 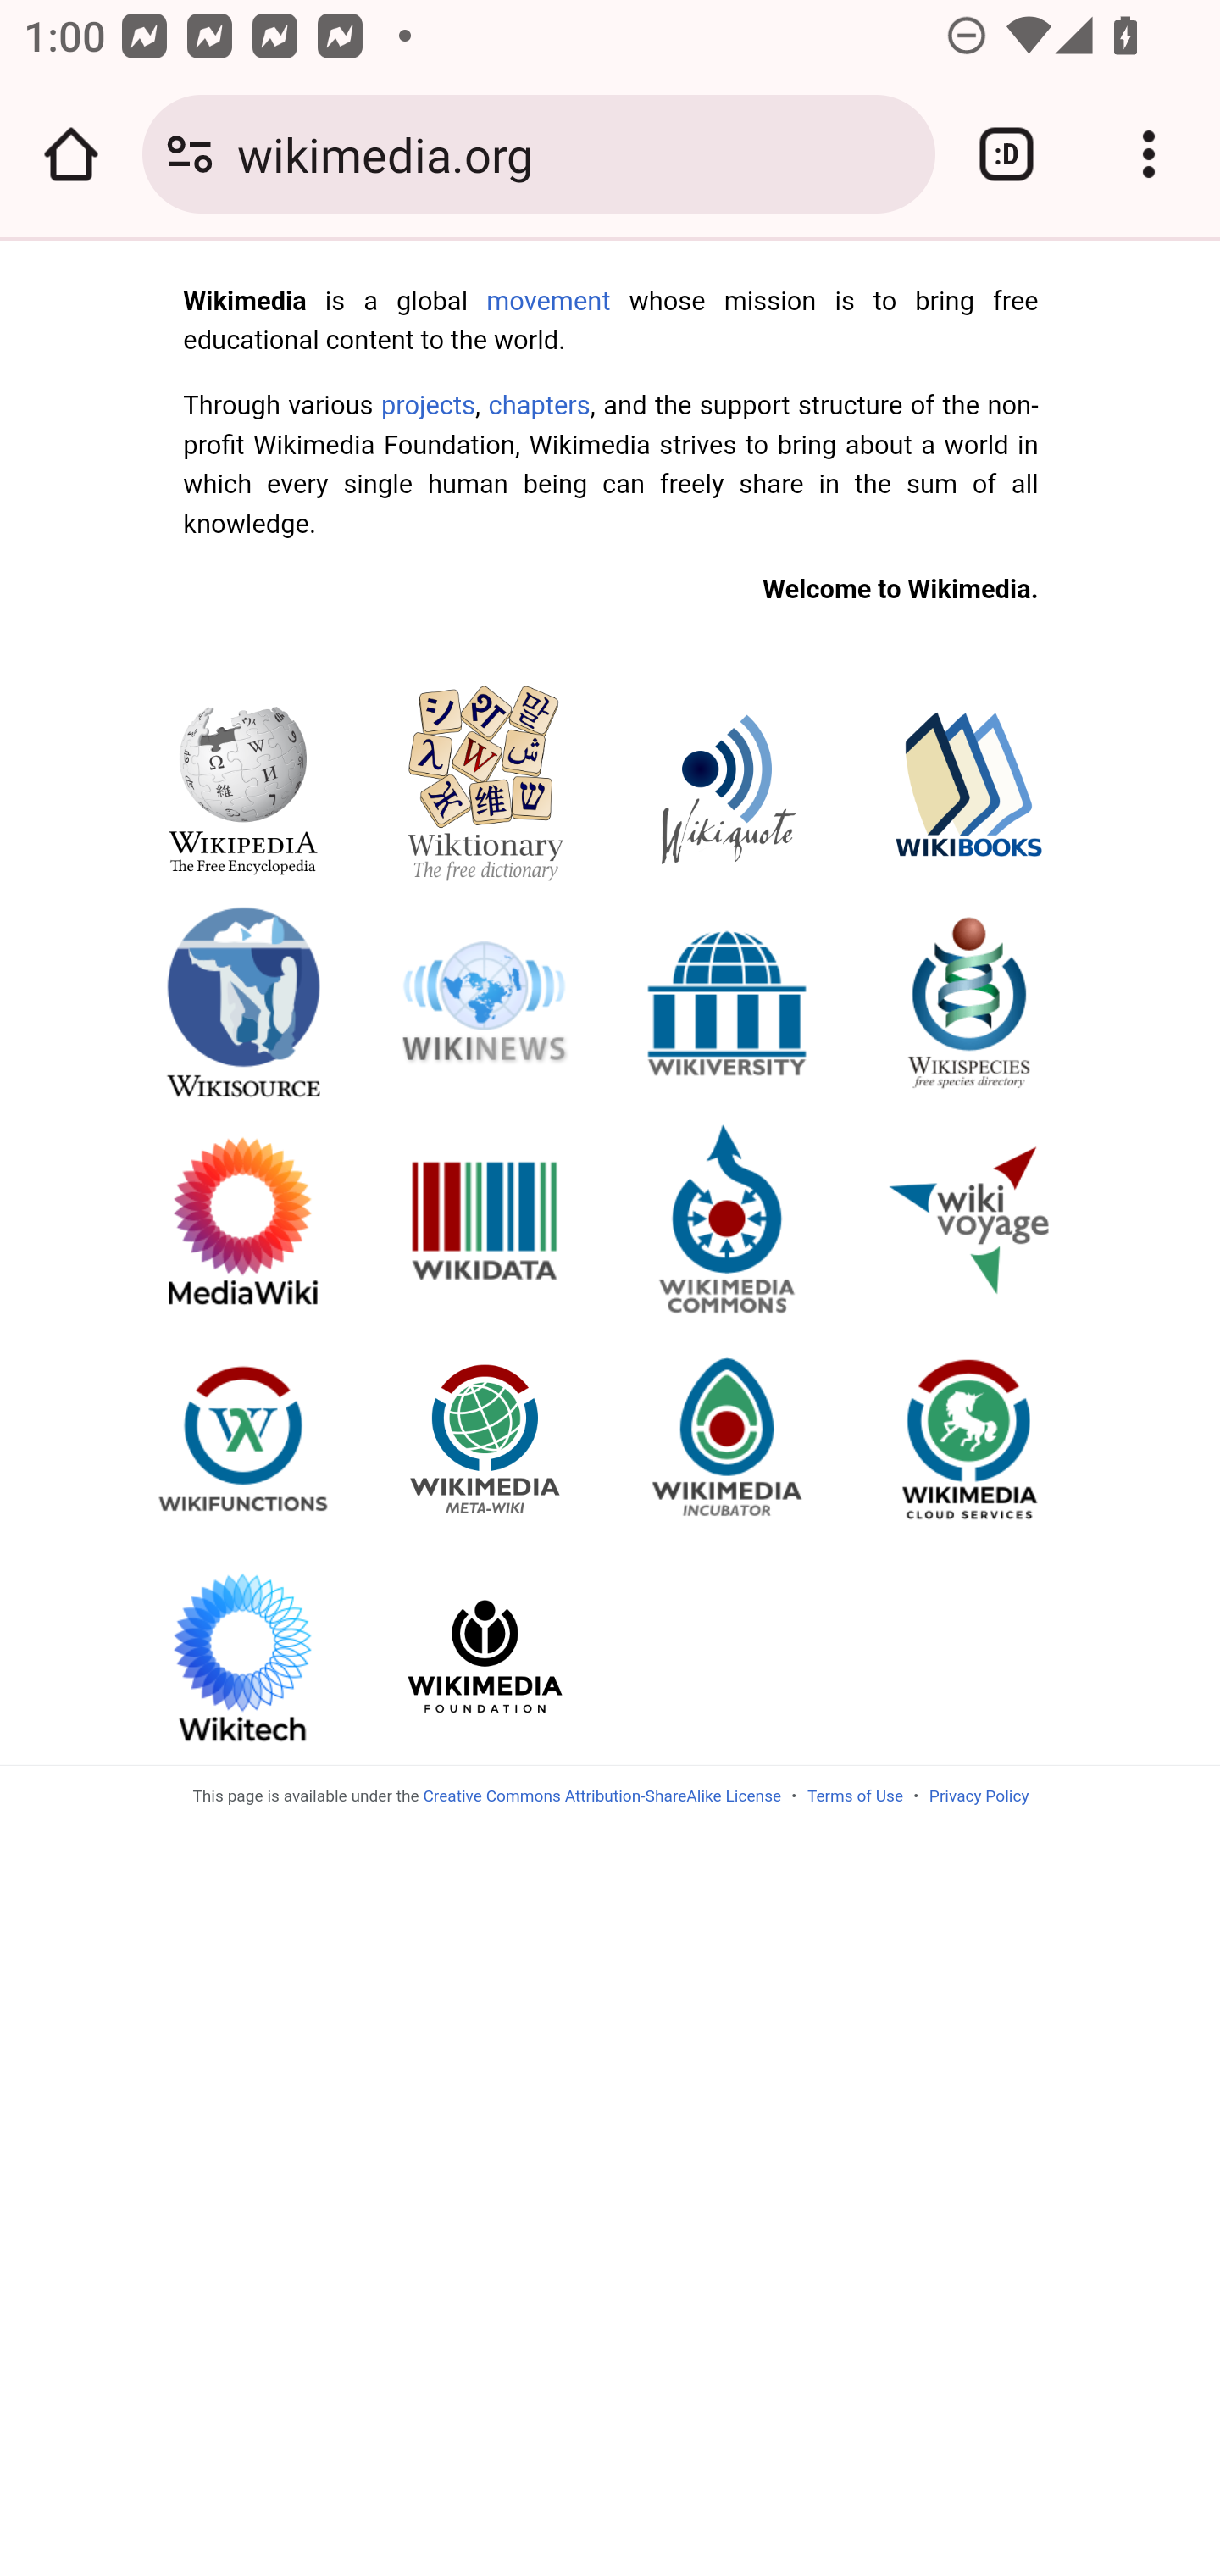 I want to click on Wikimedia Incubator, so click(x=727, y=1437).